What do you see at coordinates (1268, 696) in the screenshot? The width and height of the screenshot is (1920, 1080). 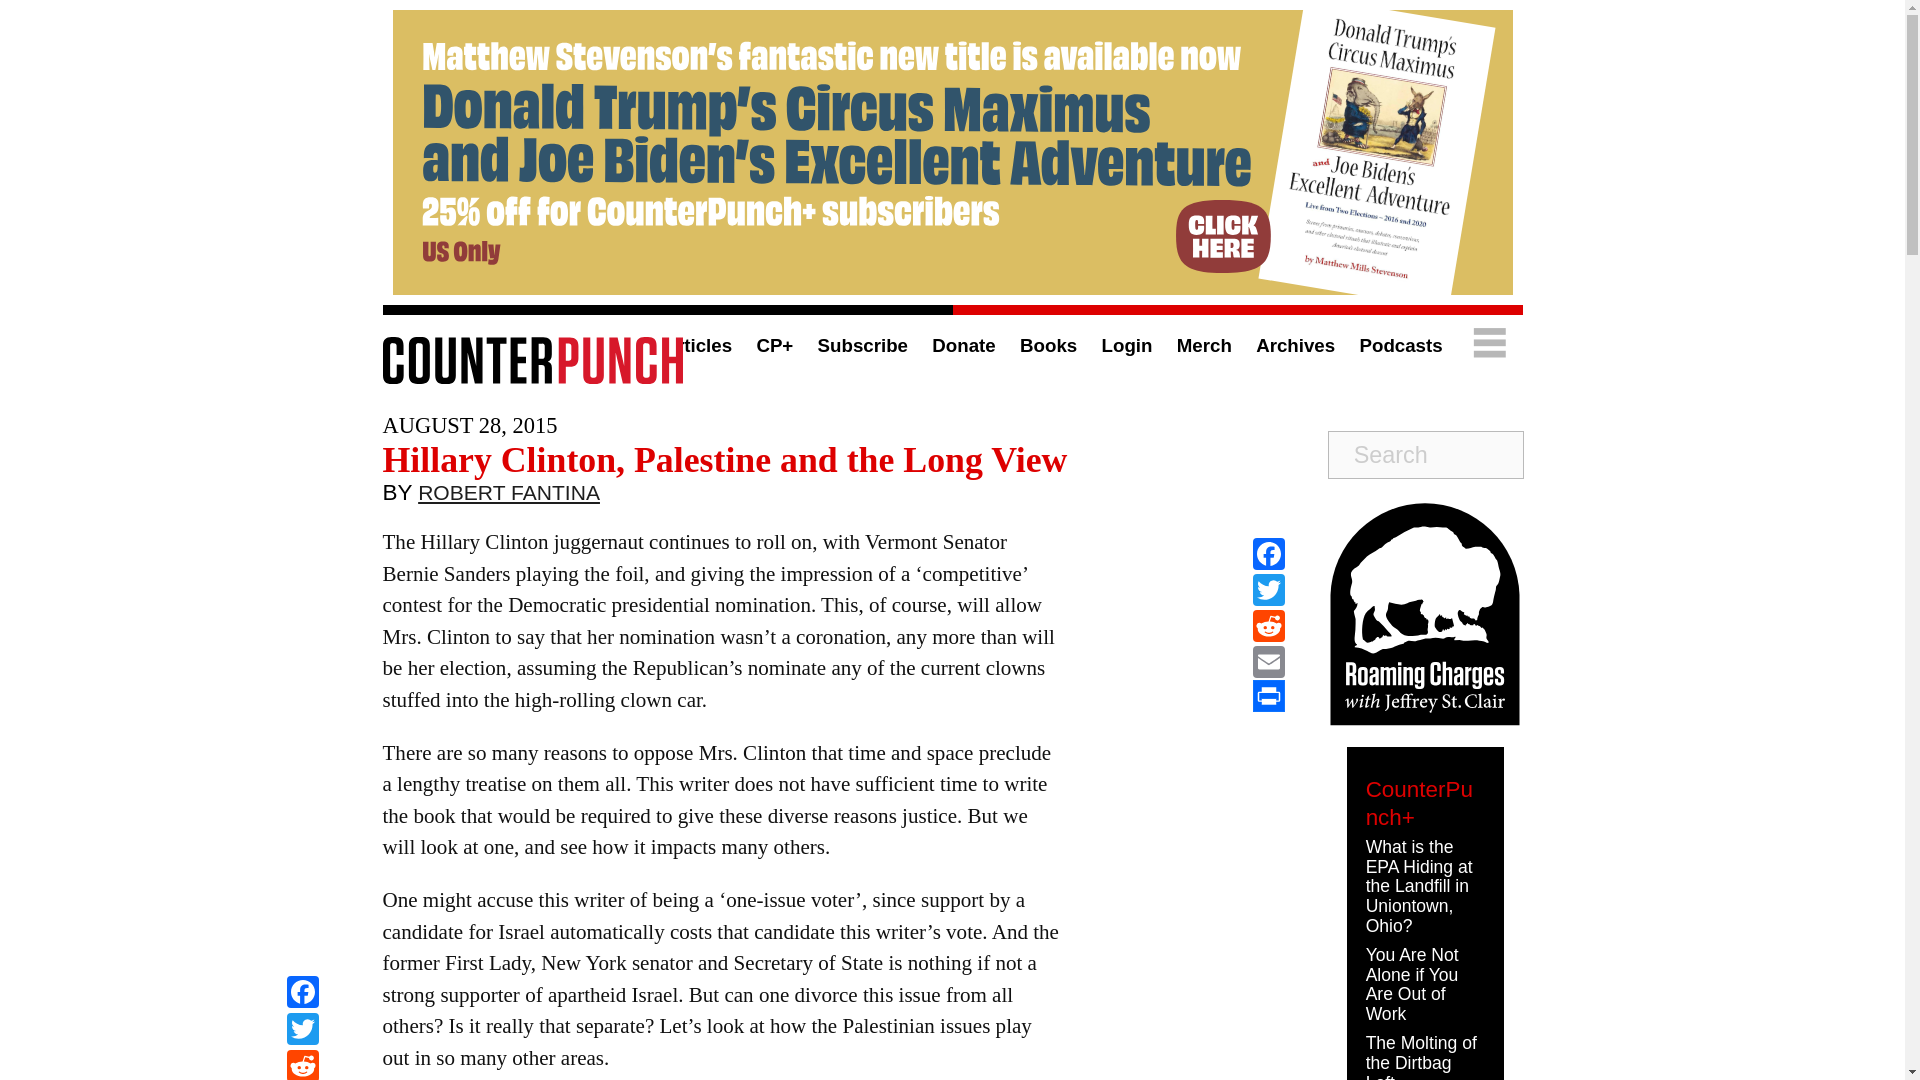 I see `Print This Post` at bounding box center [1268, 696].